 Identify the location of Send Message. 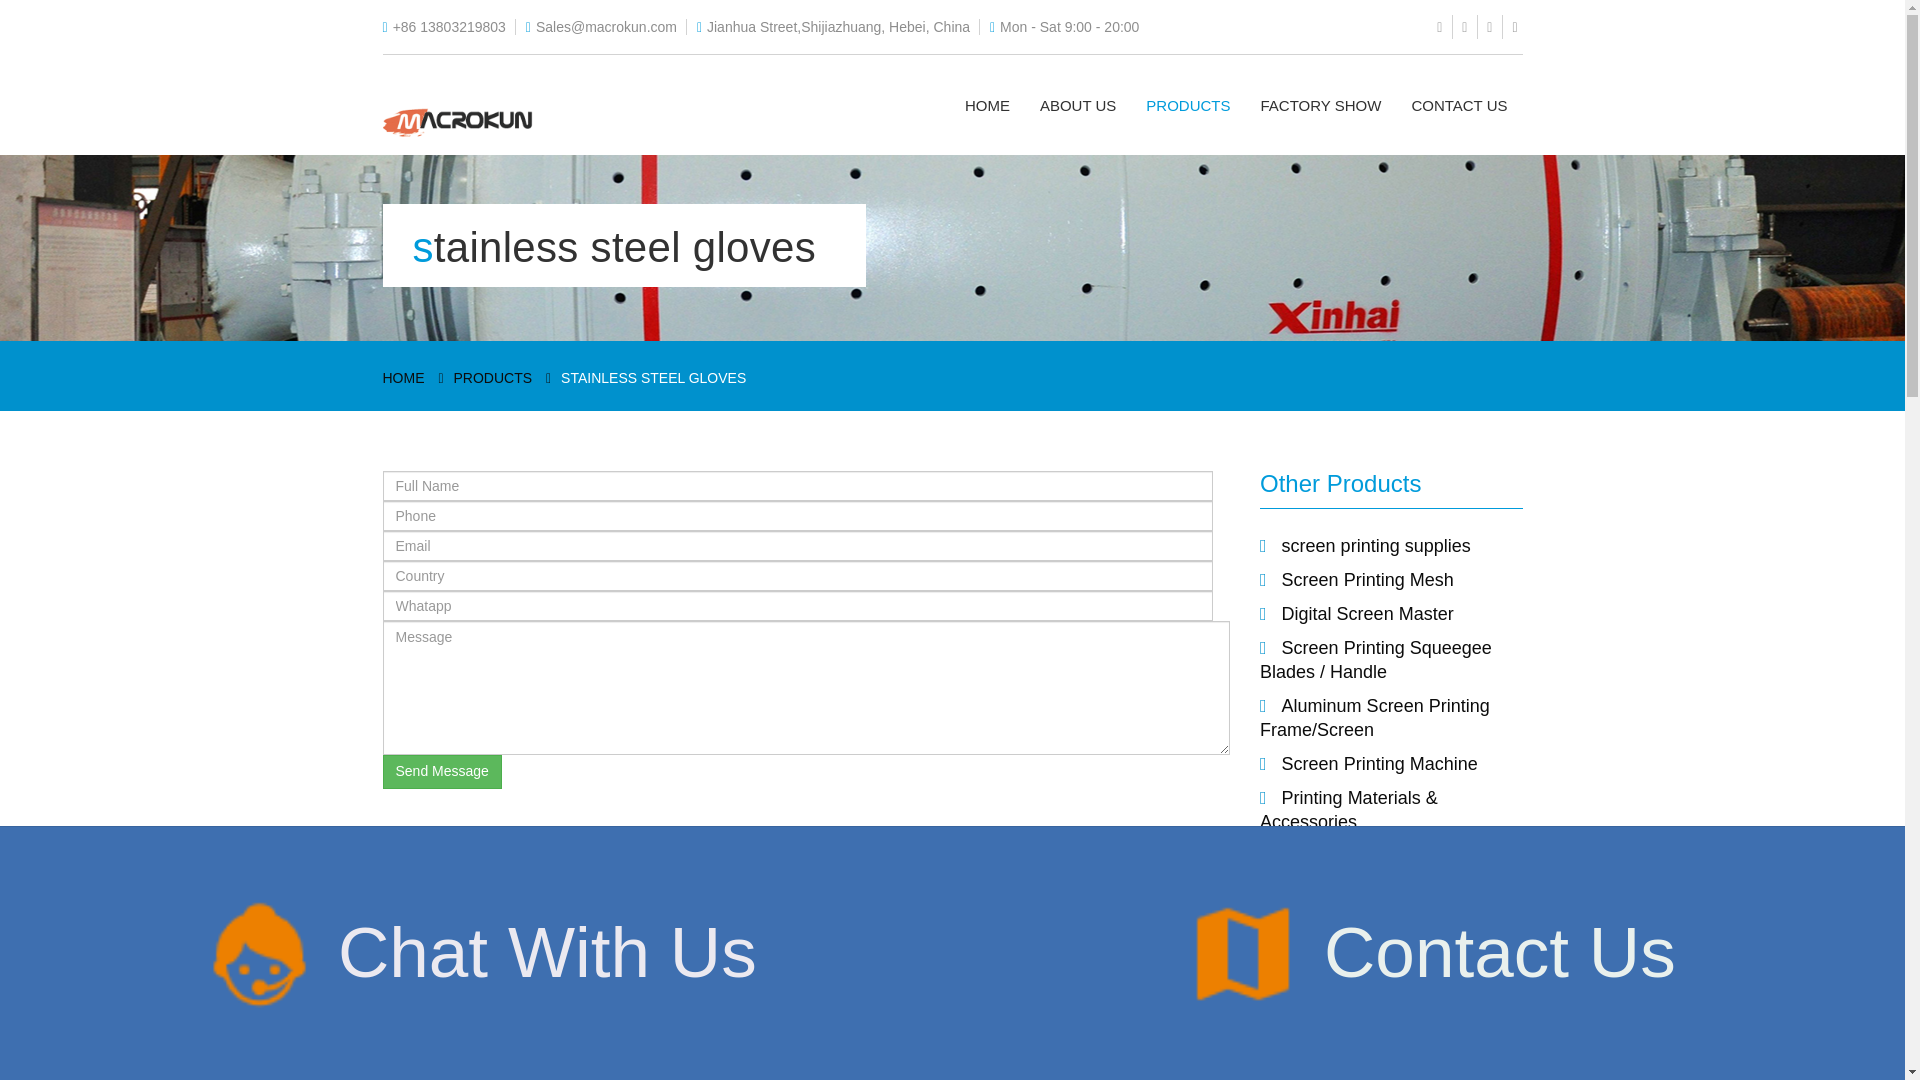
(442, 772).